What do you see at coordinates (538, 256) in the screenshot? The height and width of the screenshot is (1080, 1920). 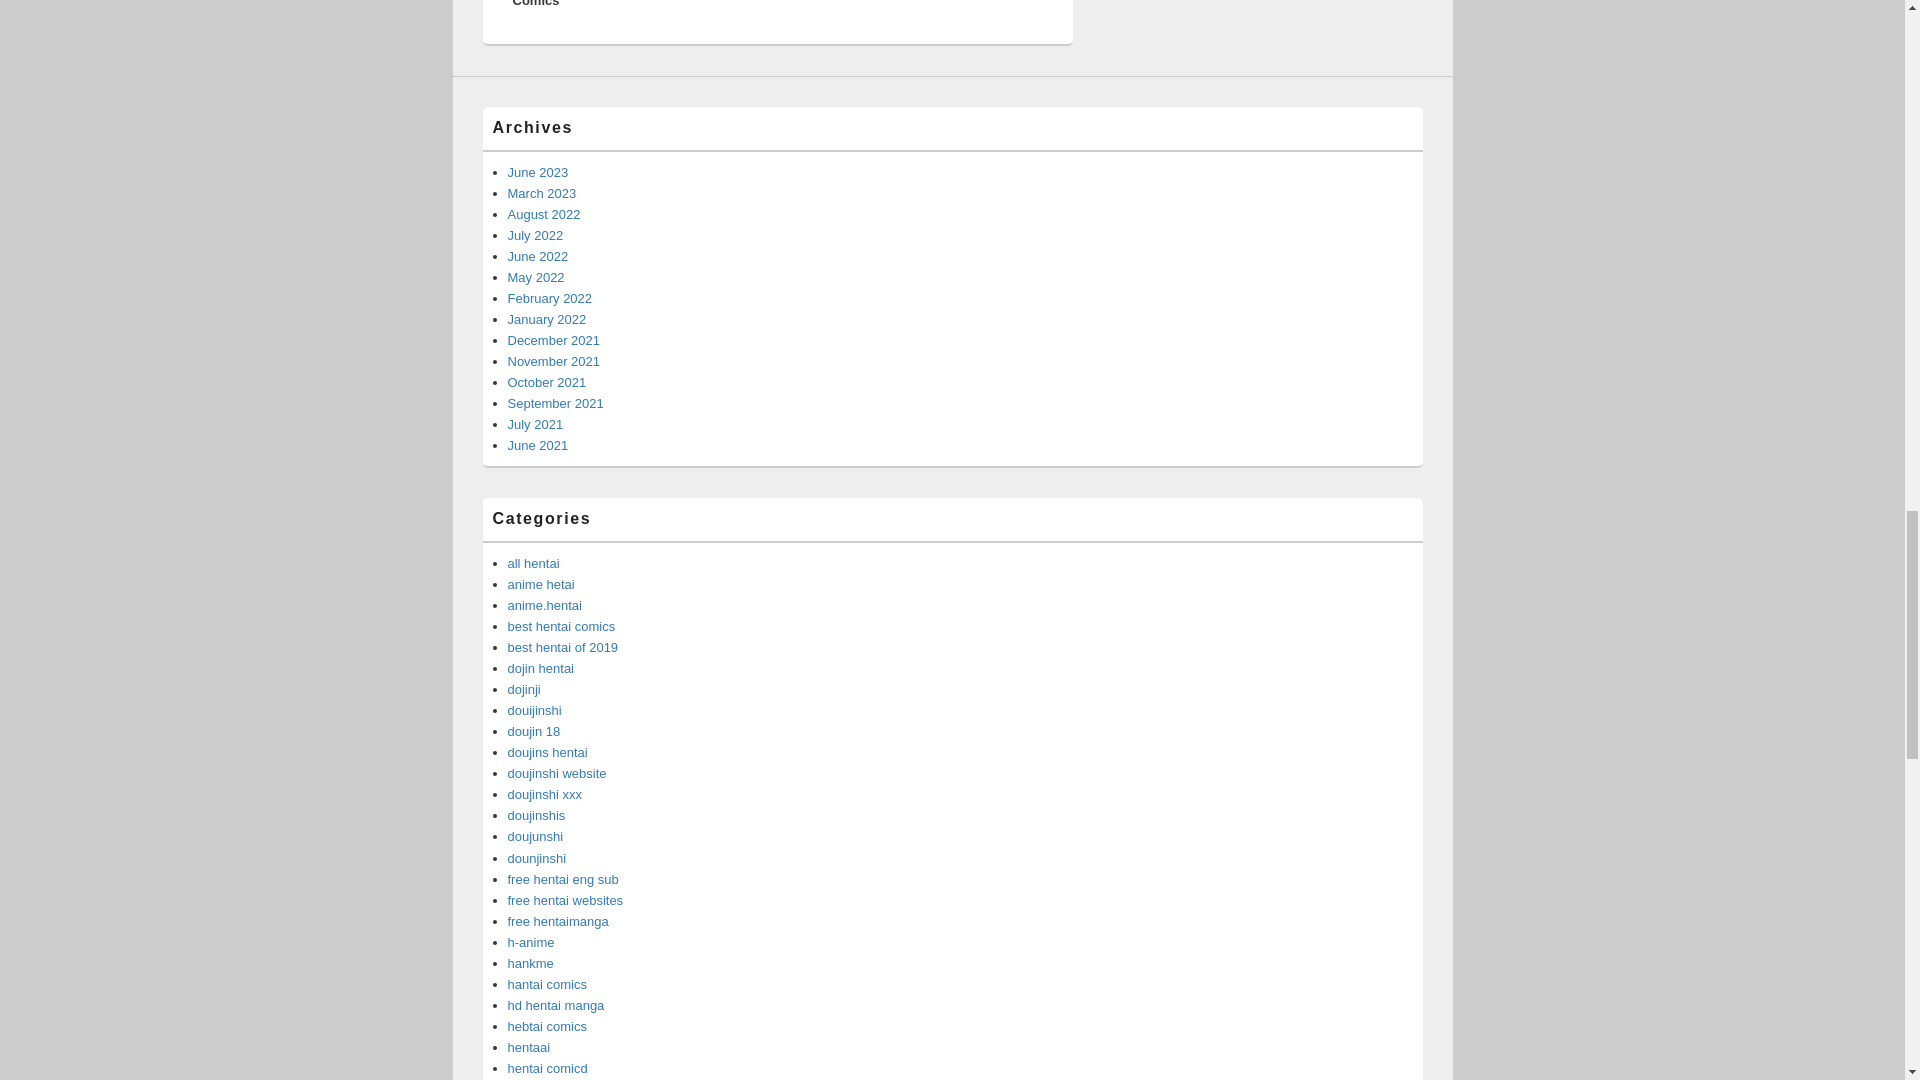 I see `June 2022` at bounding box center [538, 256].